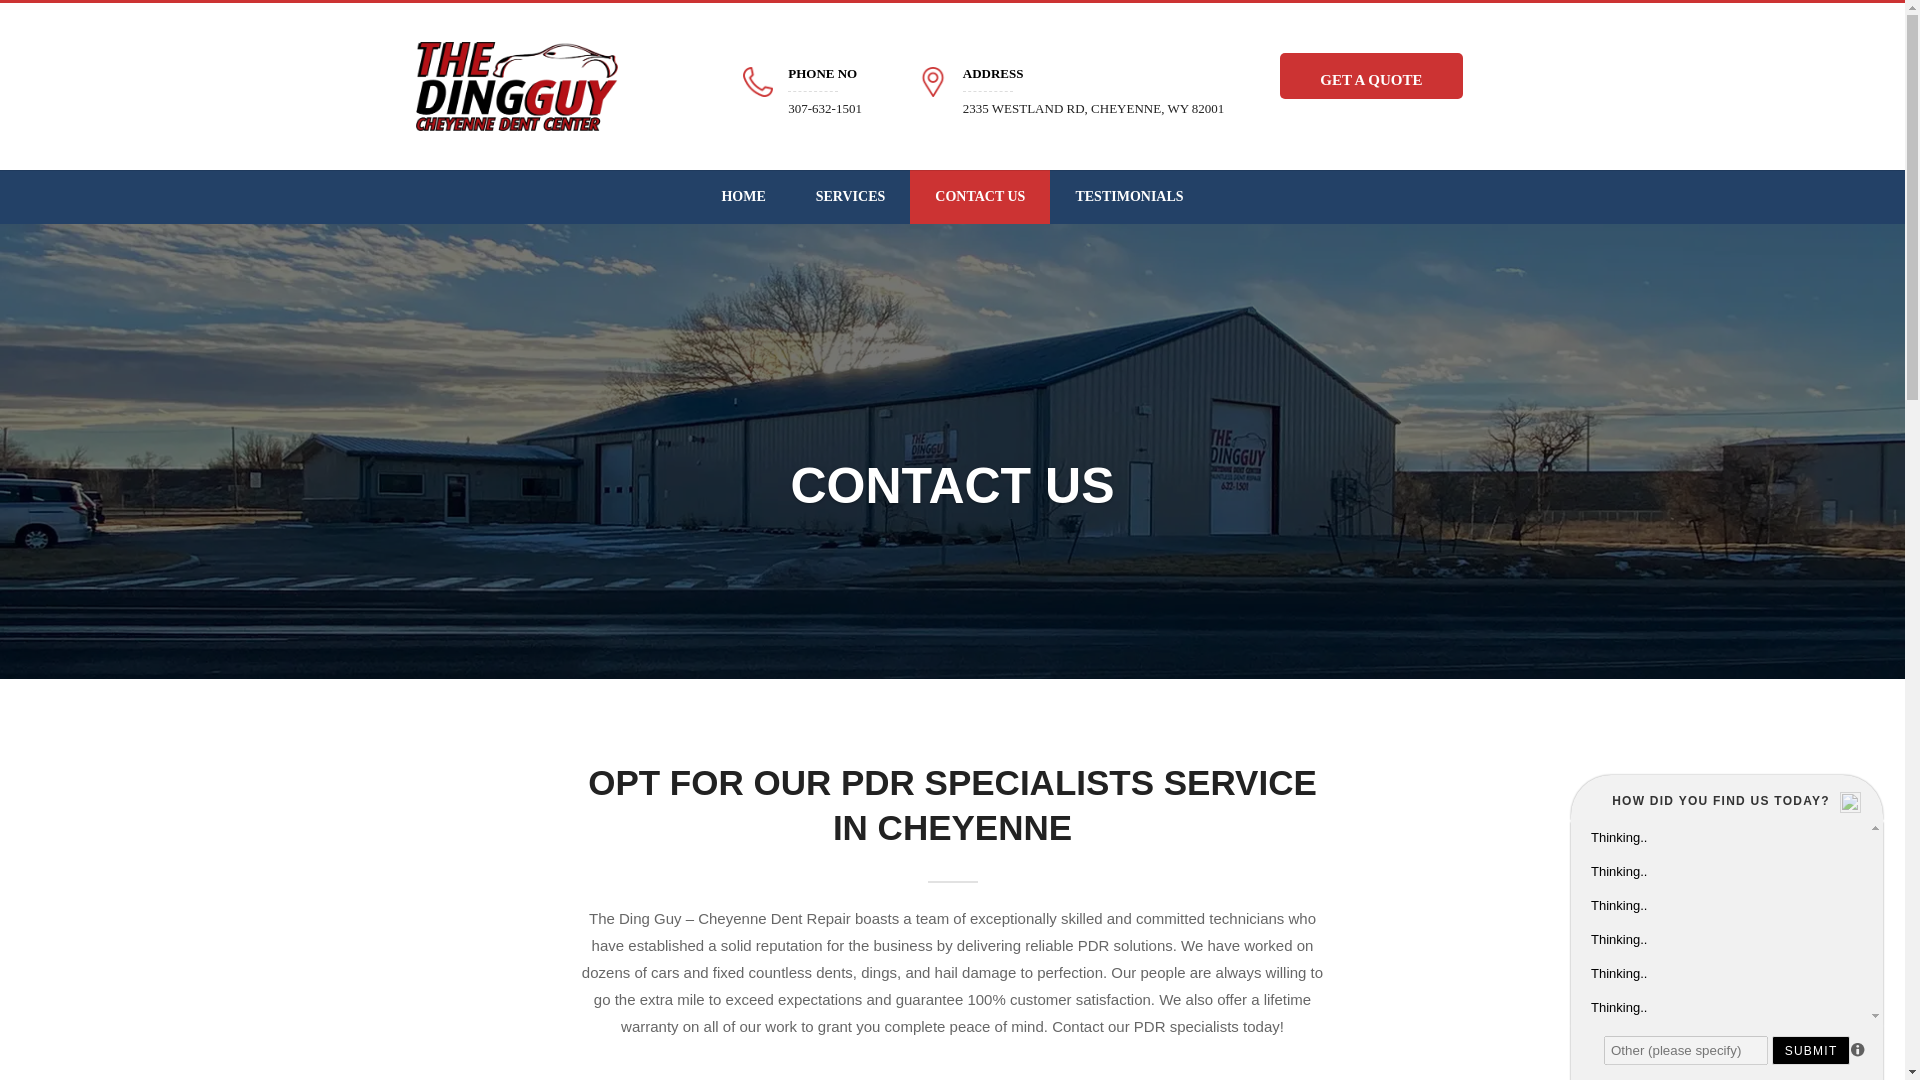 This screenshot has width=1920, height=1080. Describe the element at coordinates (980, 197) in the screenshot. I see `TESTIMONIALS` at that location.